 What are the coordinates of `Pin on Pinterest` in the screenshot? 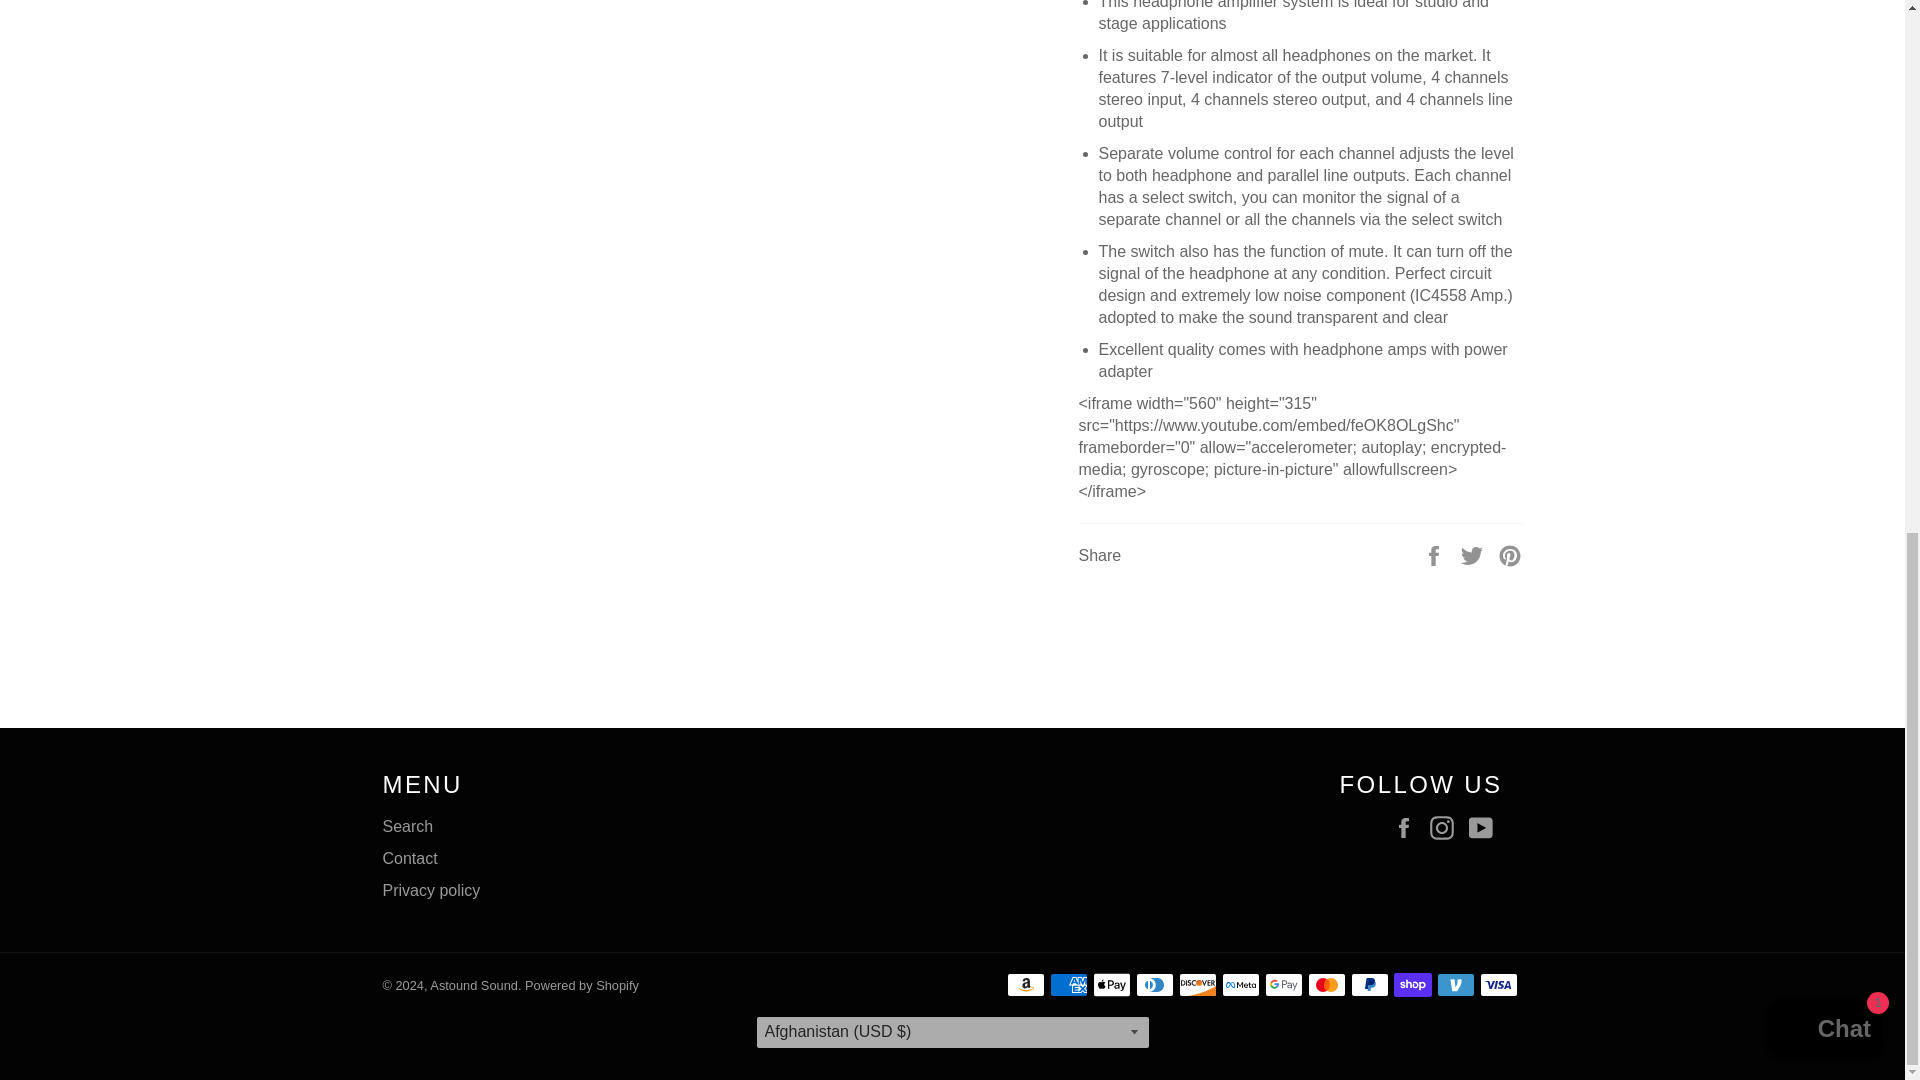 It's located at (1510, 554).